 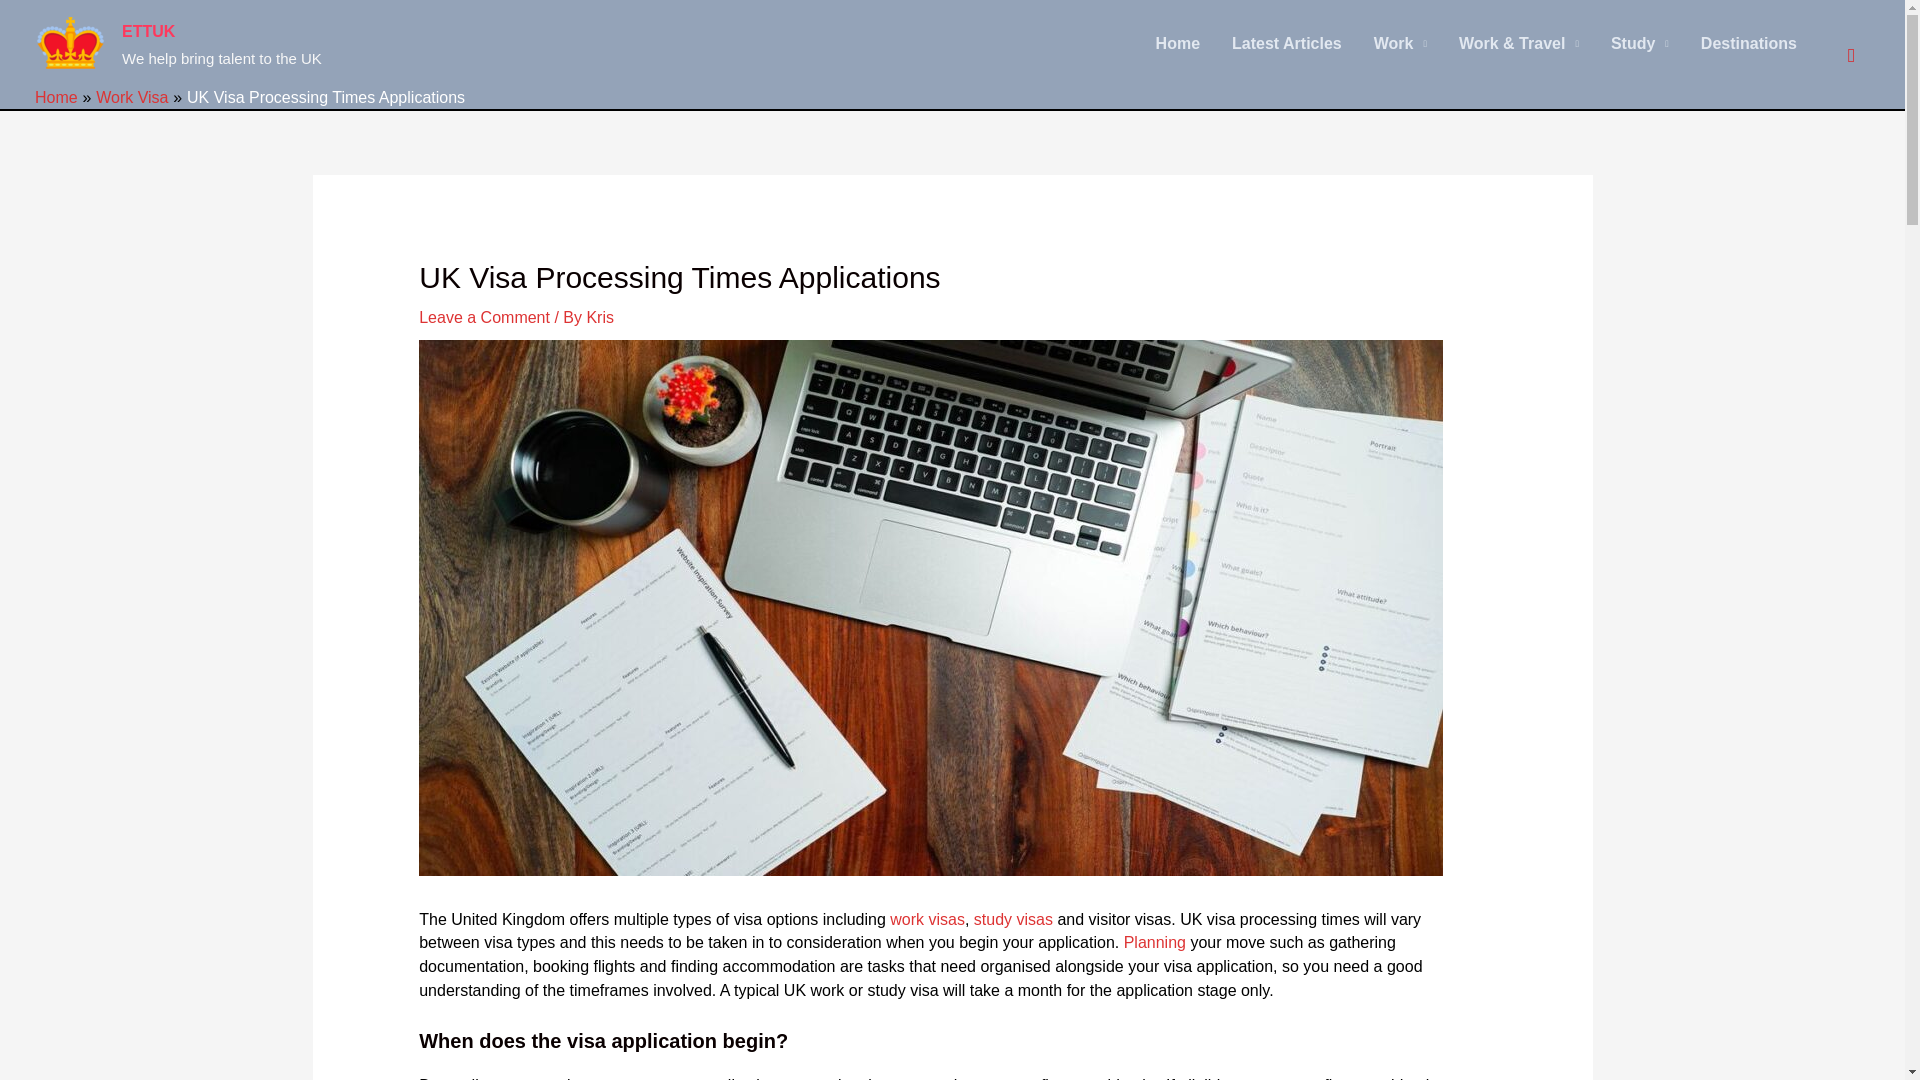 I want to click on Work Visa, so click(x=132, y=96).